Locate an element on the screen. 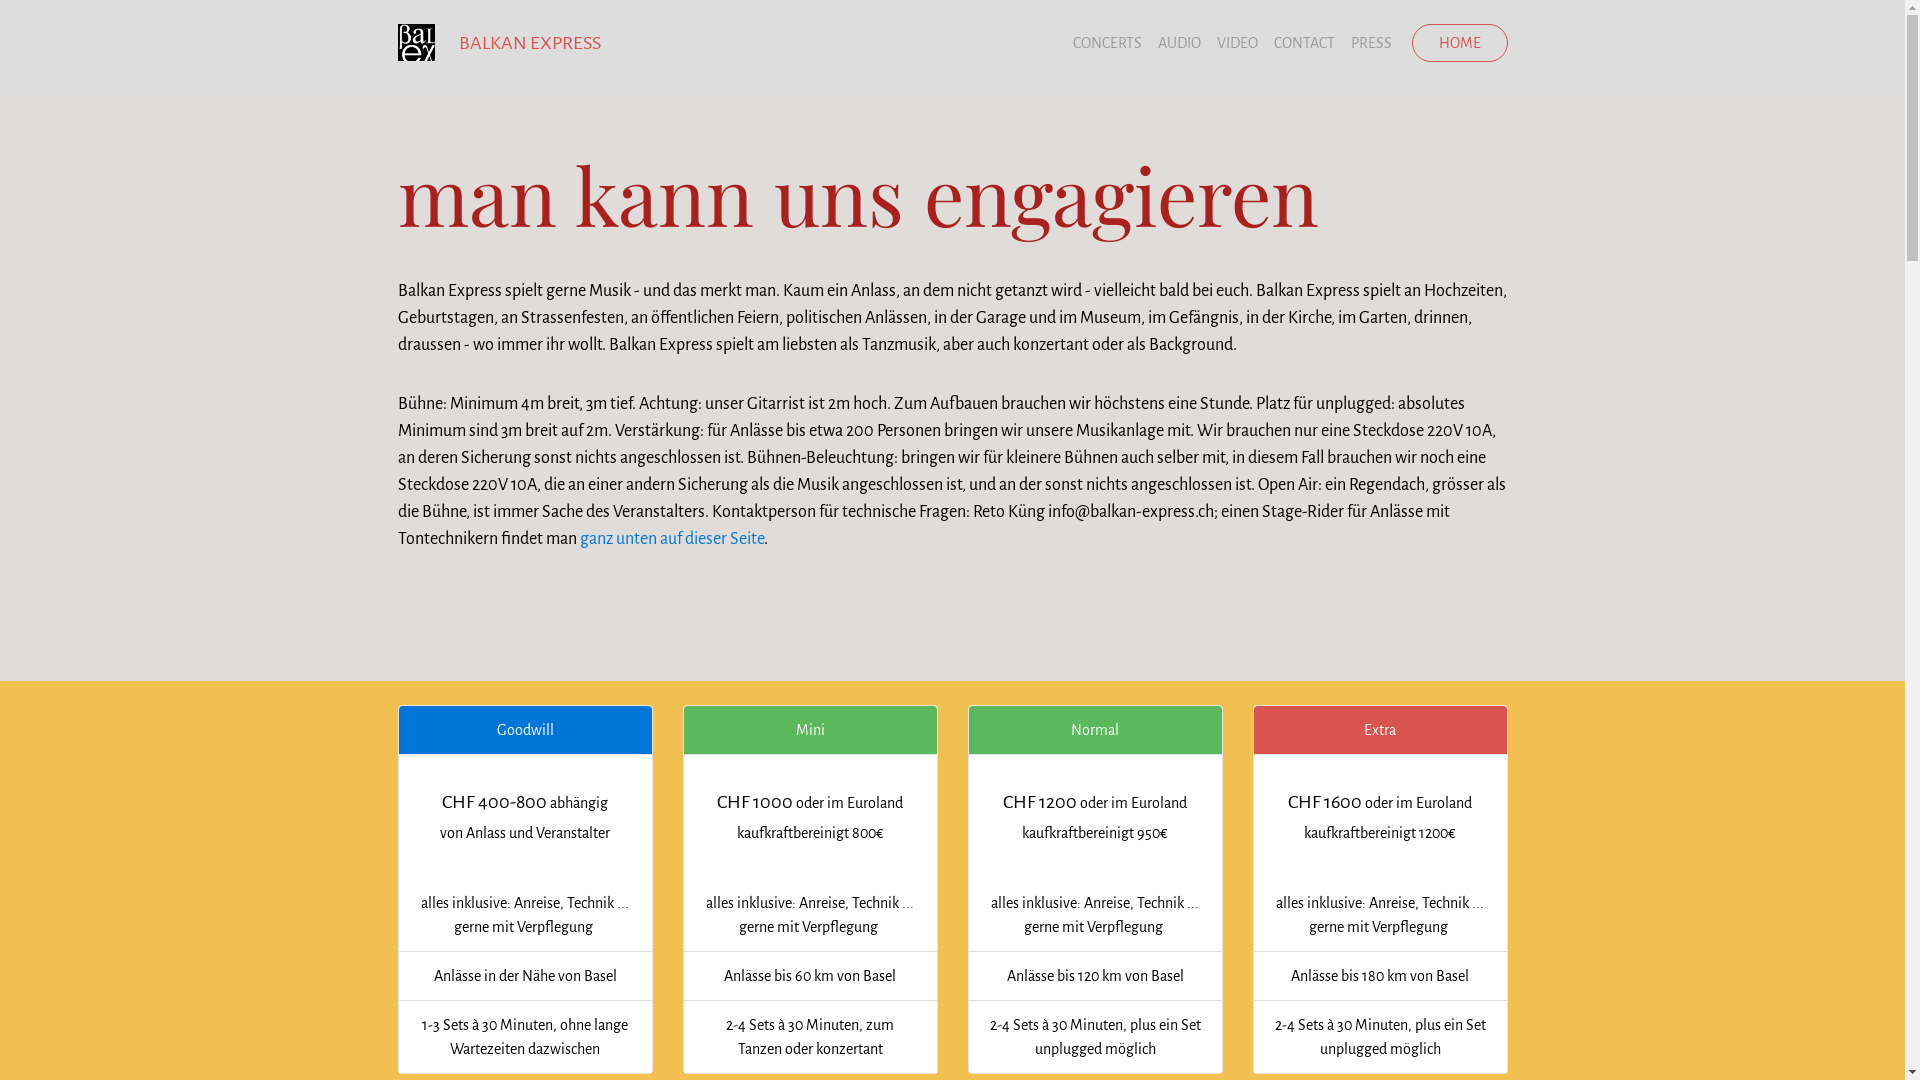 The height and width of the screenshot is (1080, 1920). BALKAN EXPRESS is located at coordinates (529, 43).